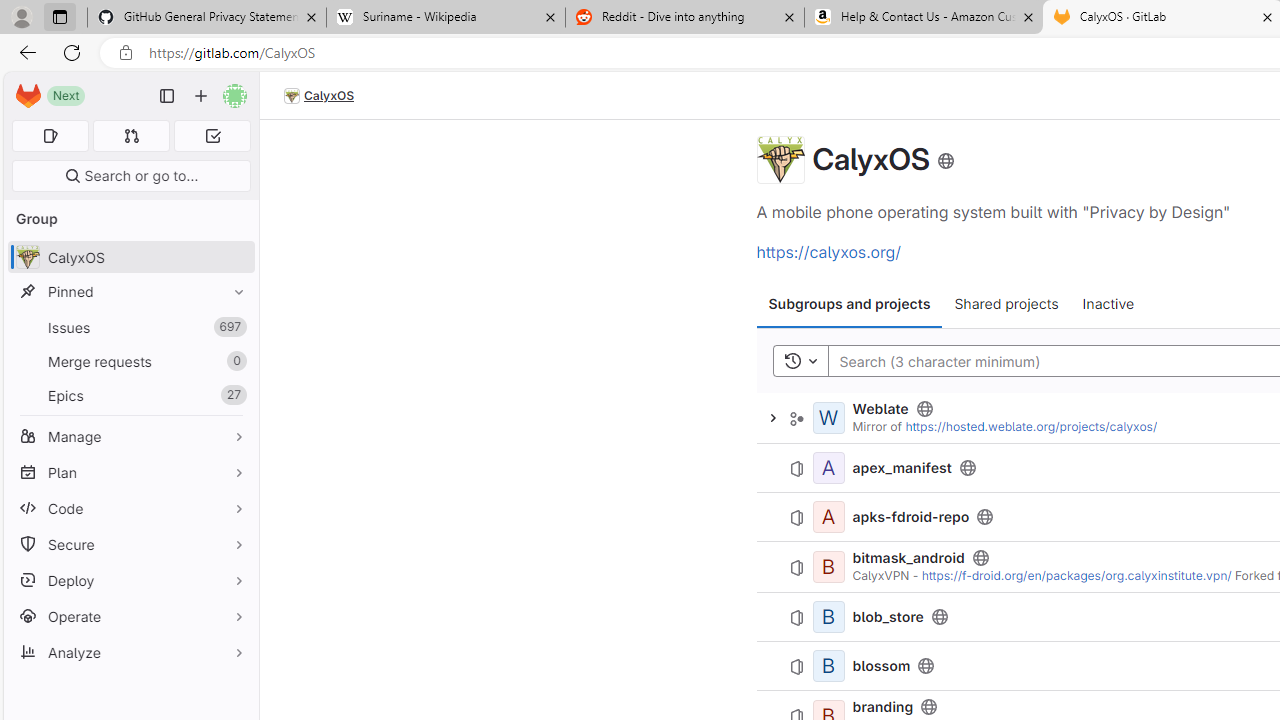 The image size is (1280, 720). Describe the element at coordinates (445, 18) in the screenshot. I see `Suriname - Wikipedia` at that location.